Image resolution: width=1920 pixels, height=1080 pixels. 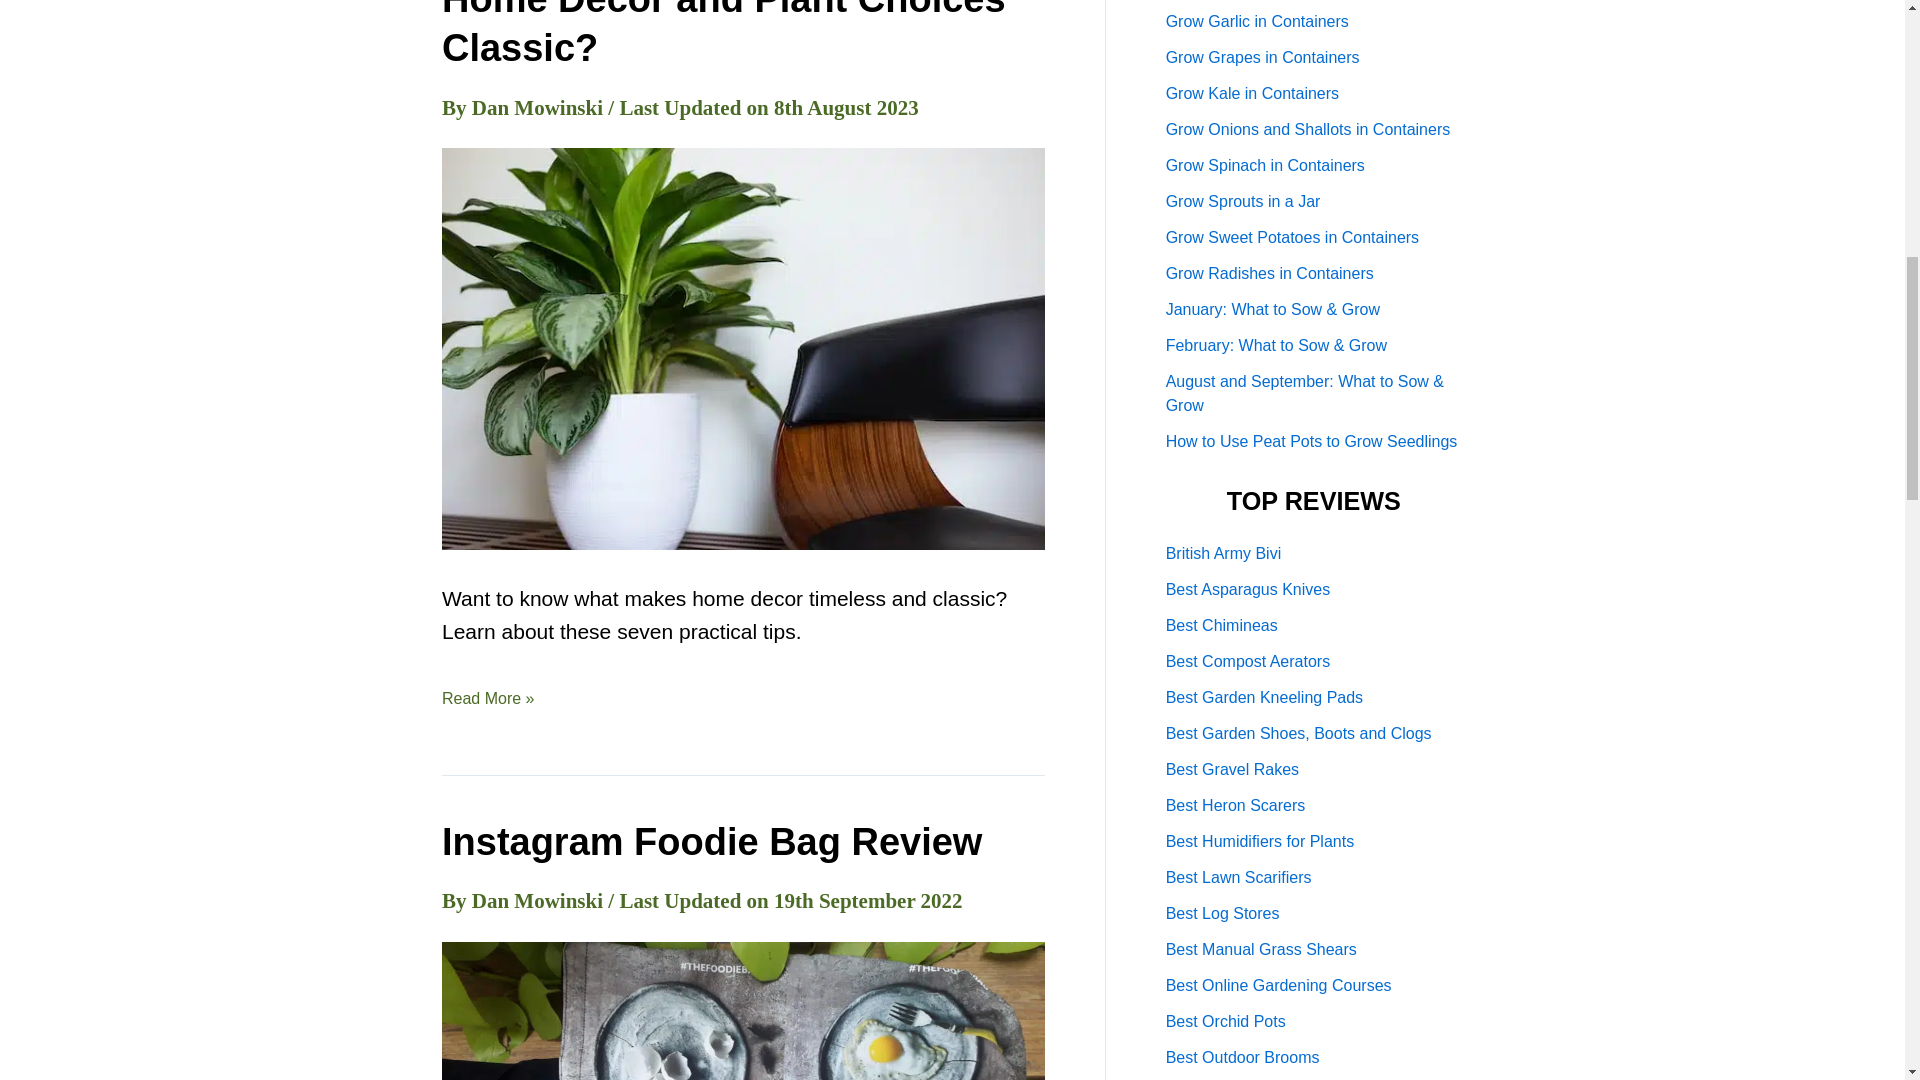 I want to click on View all posts by Dan Mowinski, so click(x=540, y=900).